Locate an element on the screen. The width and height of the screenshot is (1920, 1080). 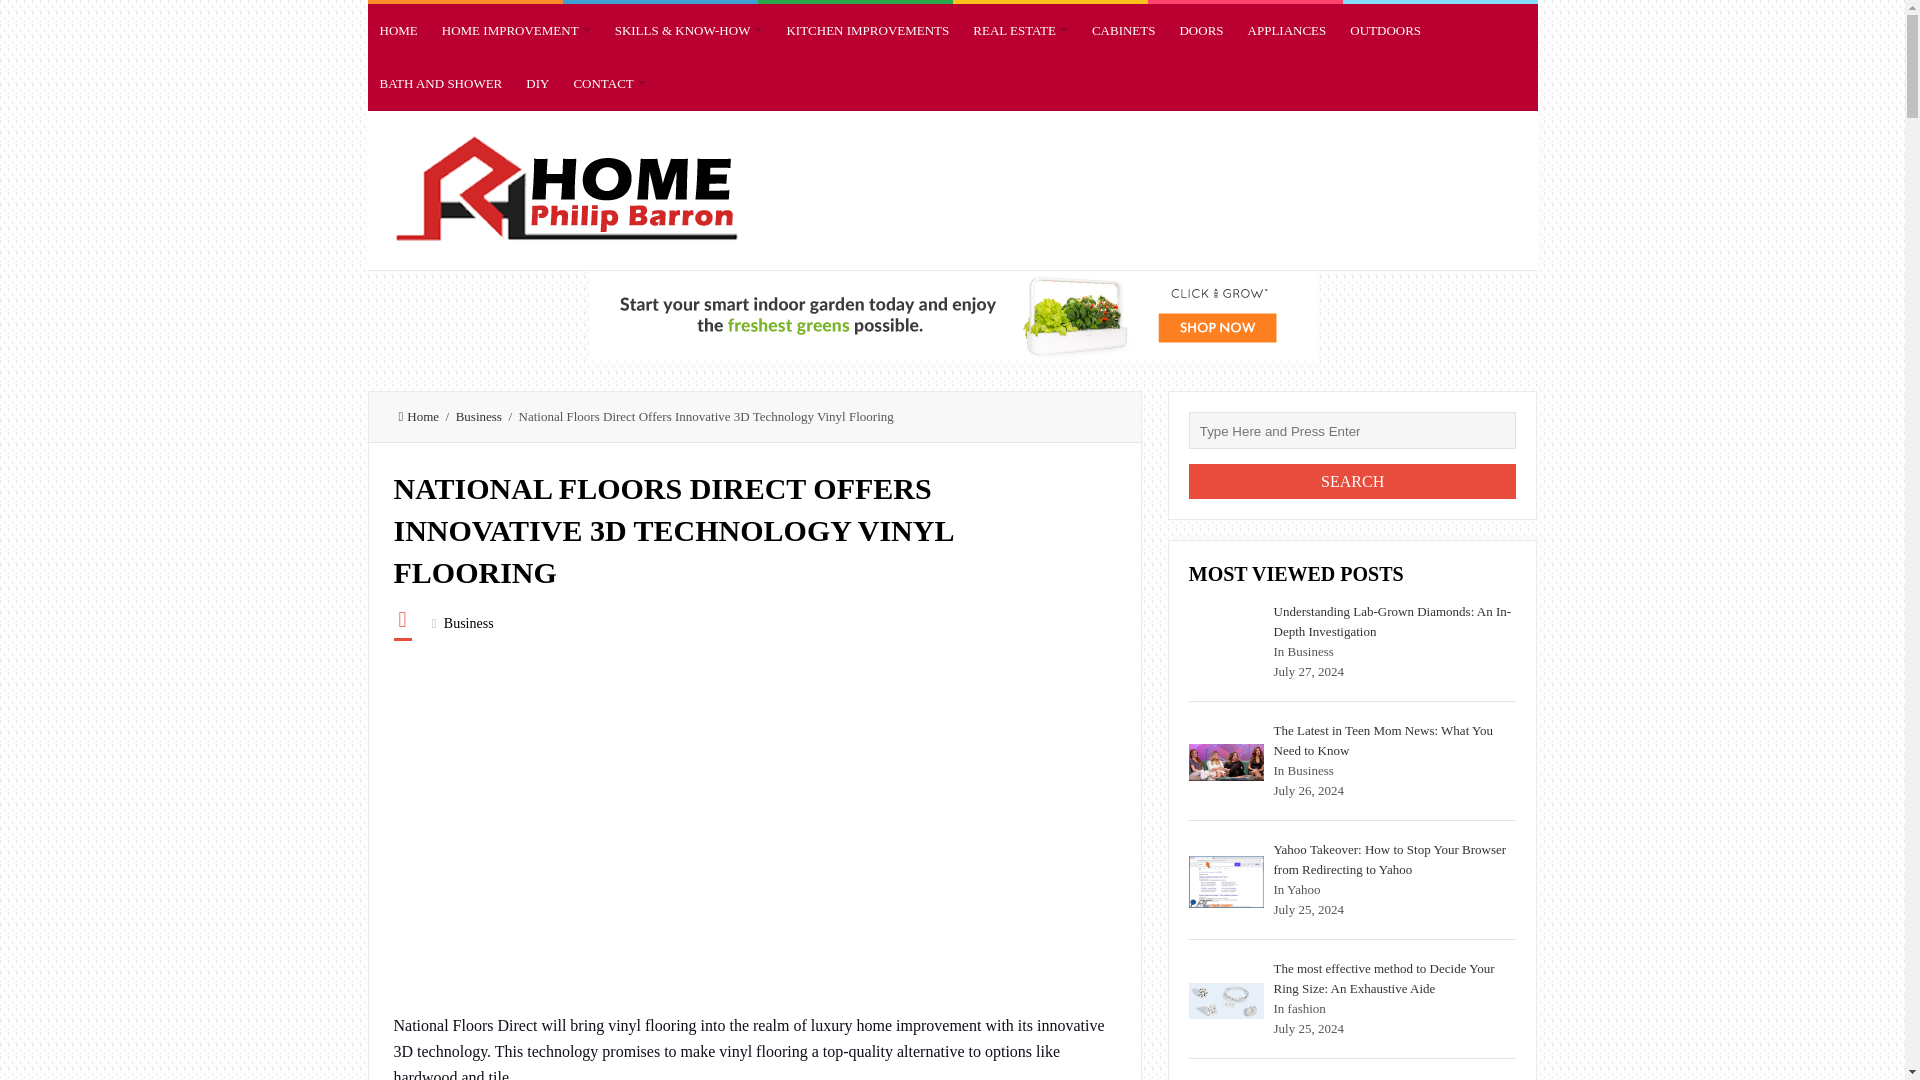
APPLIANCES is located at coordinates (1287, 30).